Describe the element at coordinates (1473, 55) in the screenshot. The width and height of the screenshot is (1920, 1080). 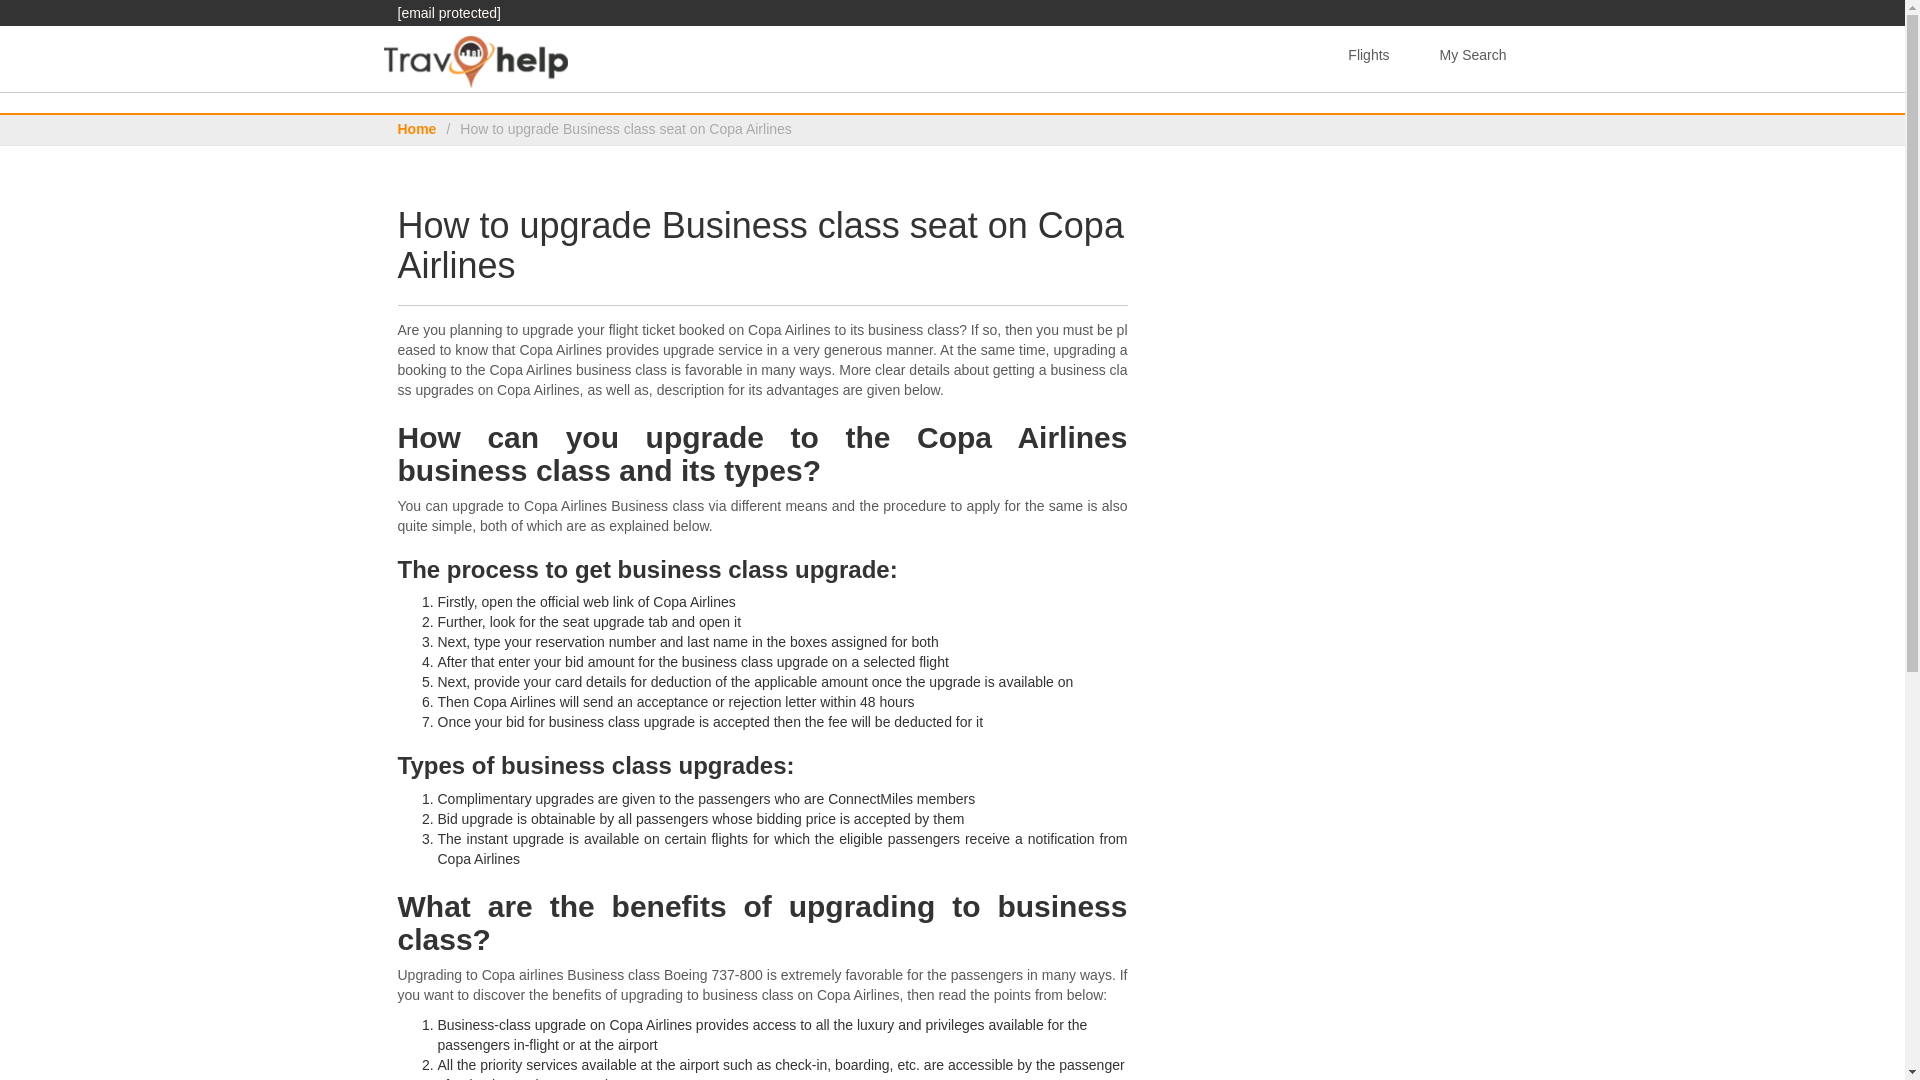
I see `My Search` at that location.